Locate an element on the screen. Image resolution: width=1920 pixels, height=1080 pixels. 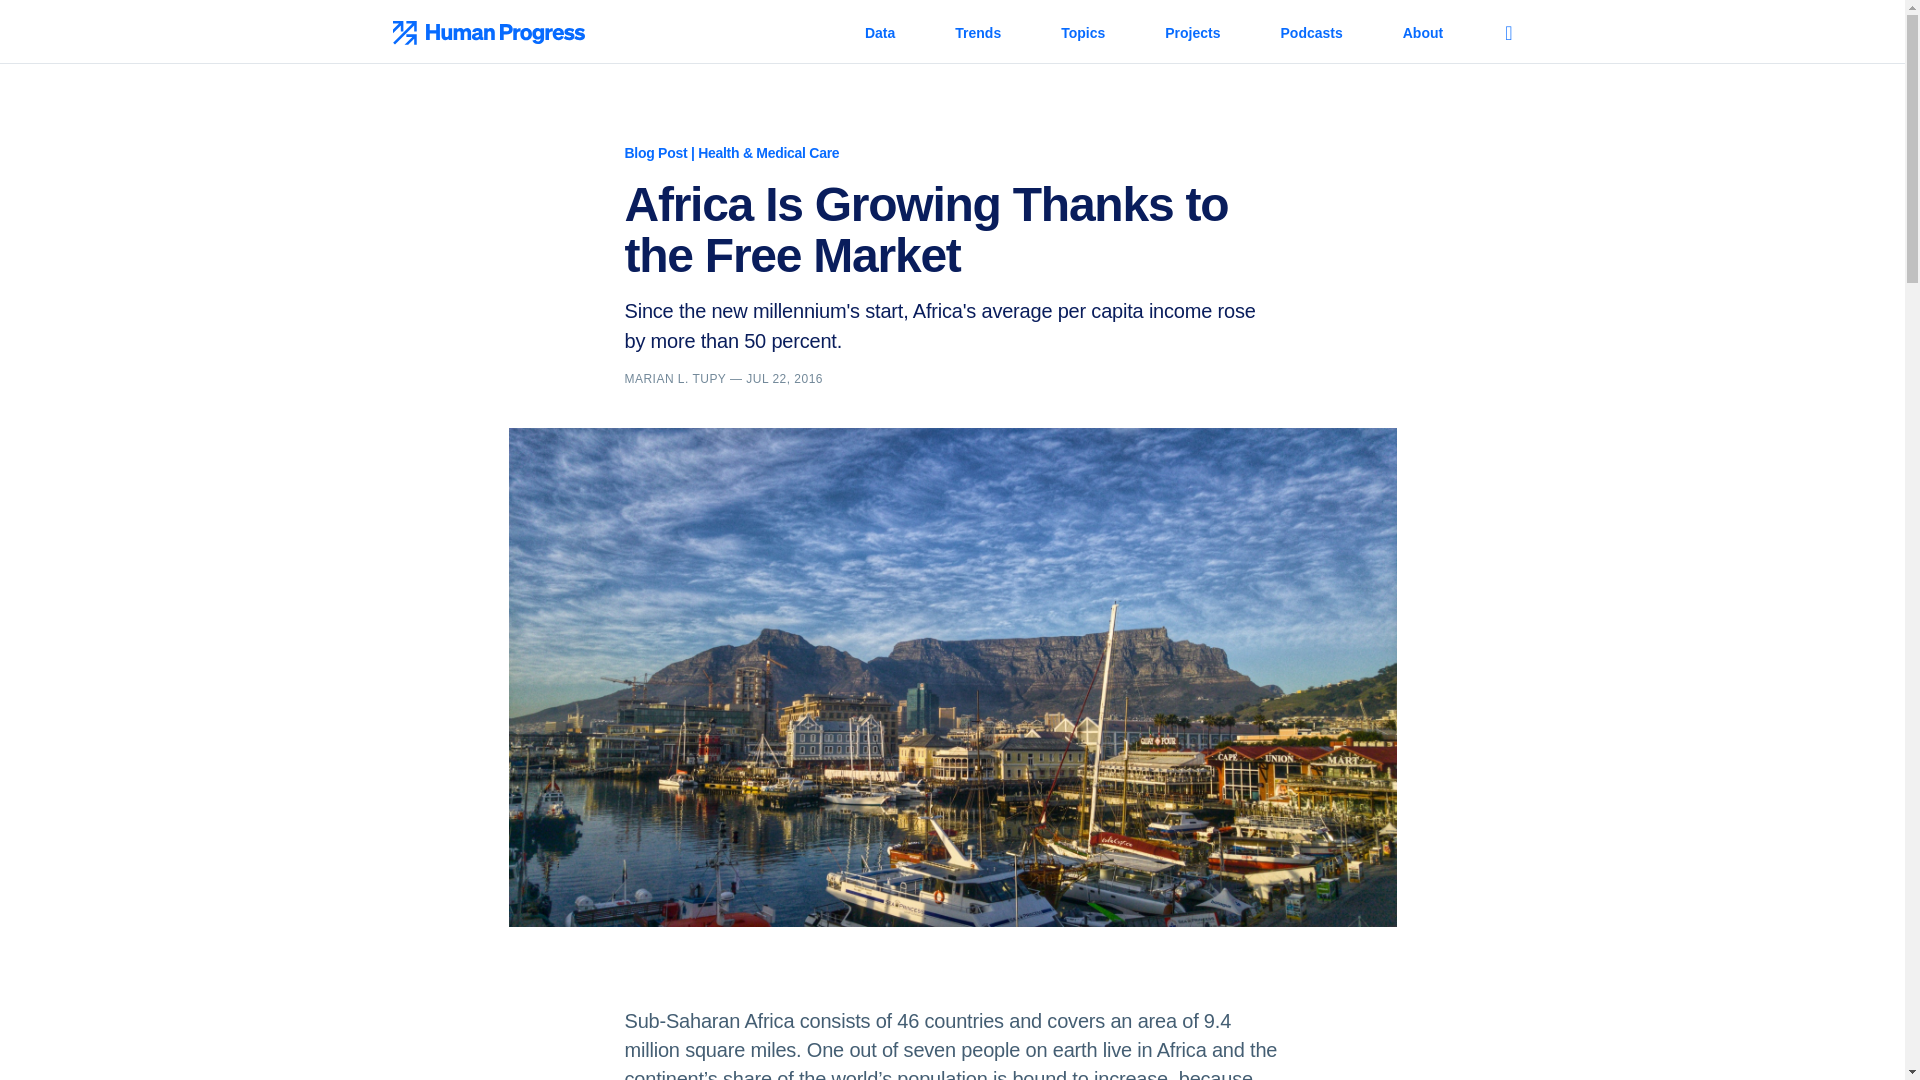
Trends is located at coordinates (977, 32).